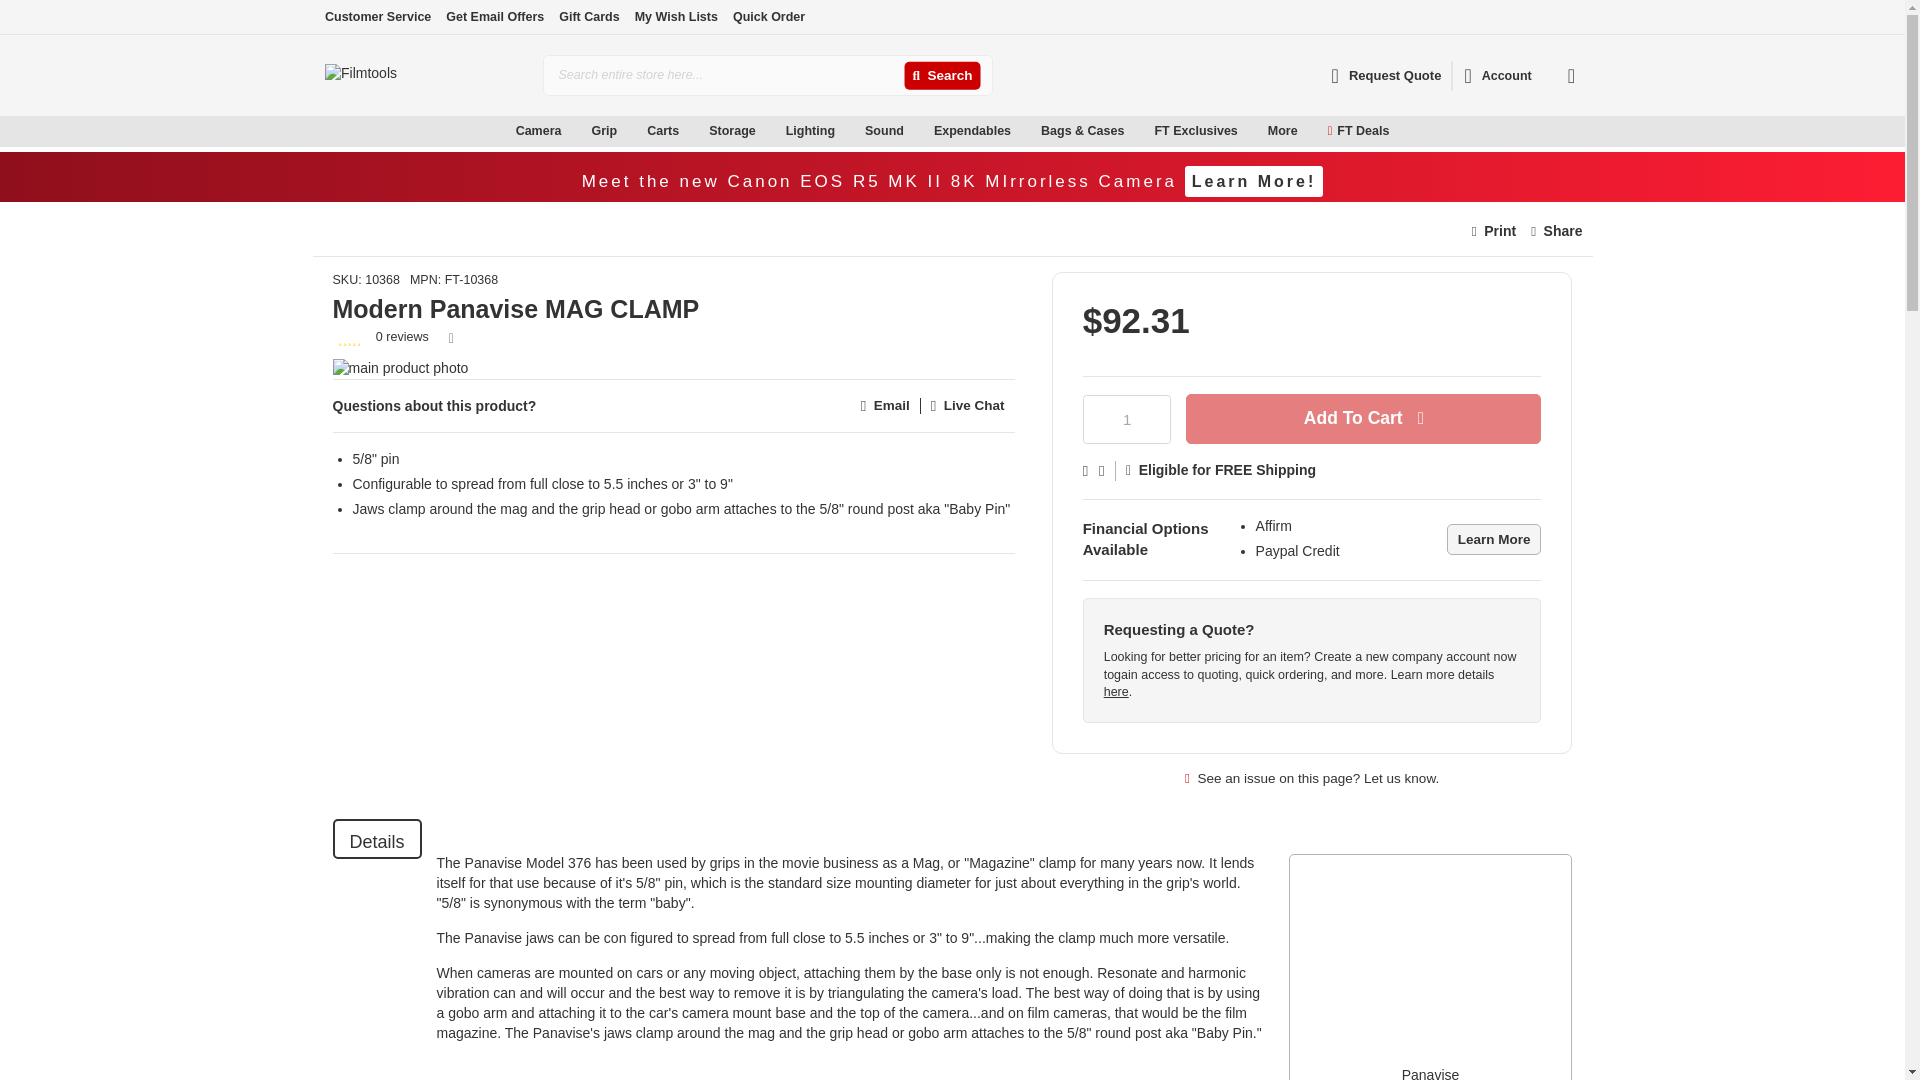 The height and width of the screenshot is (1080, 1920). I want to click on Cameras, so click(436, 154).